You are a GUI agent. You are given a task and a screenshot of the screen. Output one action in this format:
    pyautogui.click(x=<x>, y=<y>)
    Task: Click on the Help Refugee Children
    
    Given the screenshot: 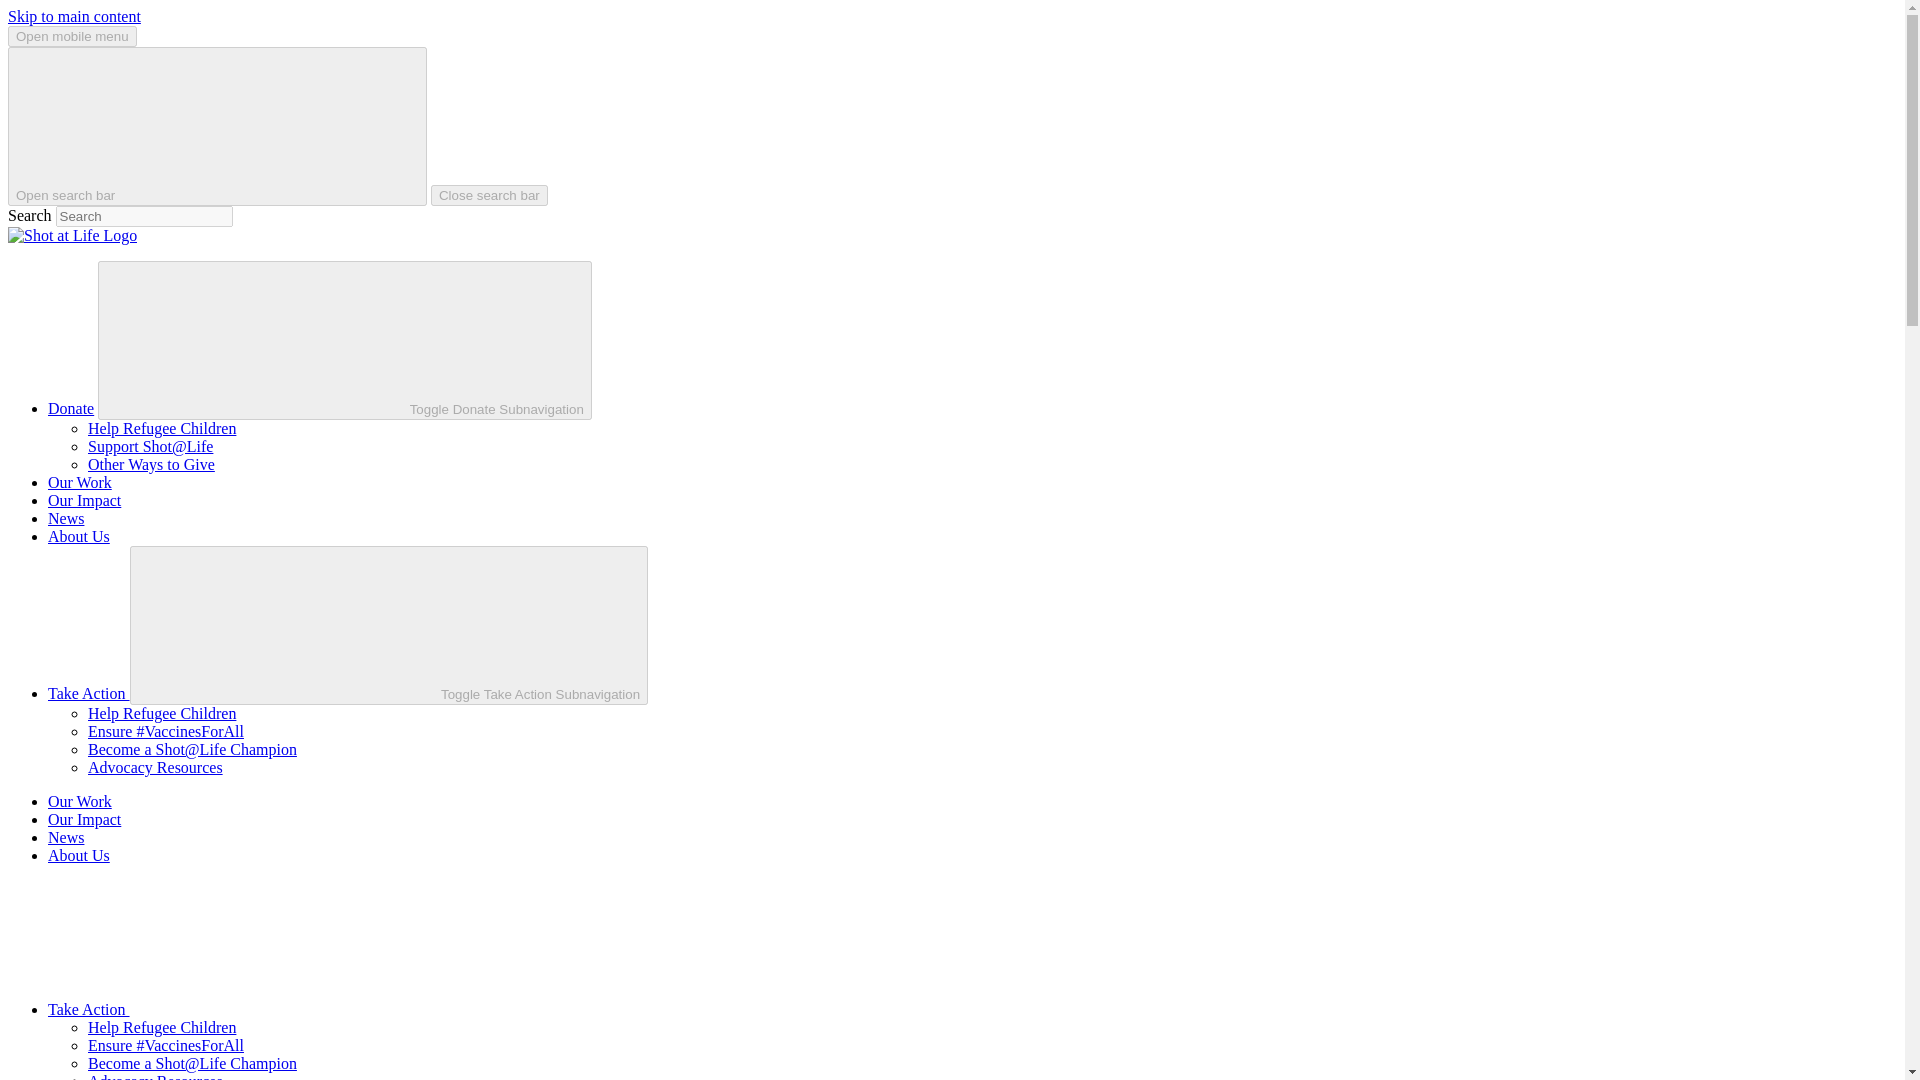 What is the action you would take?
    pyautogui.click(x=162, y=714)
    